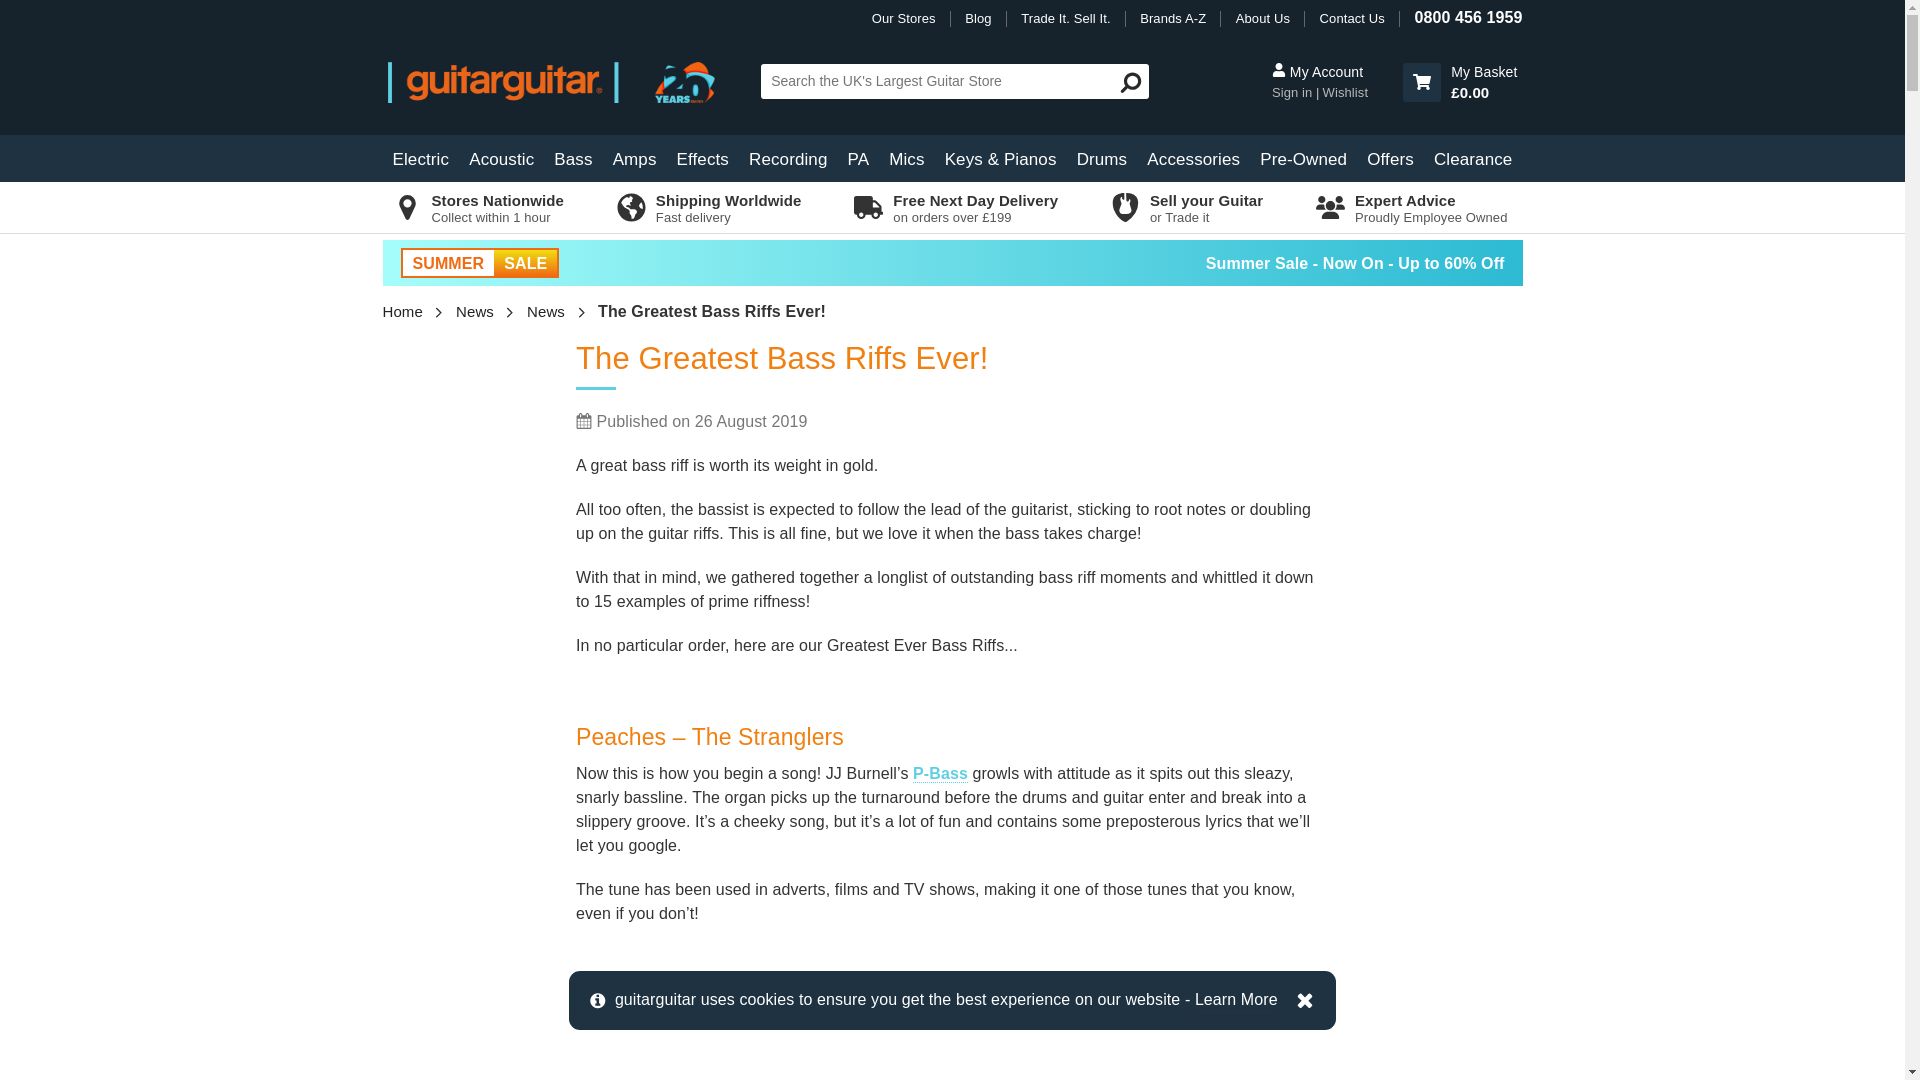 This screenshot has height=1080, width=1920. I want to click on Electric Guitars, so click(420, 158).